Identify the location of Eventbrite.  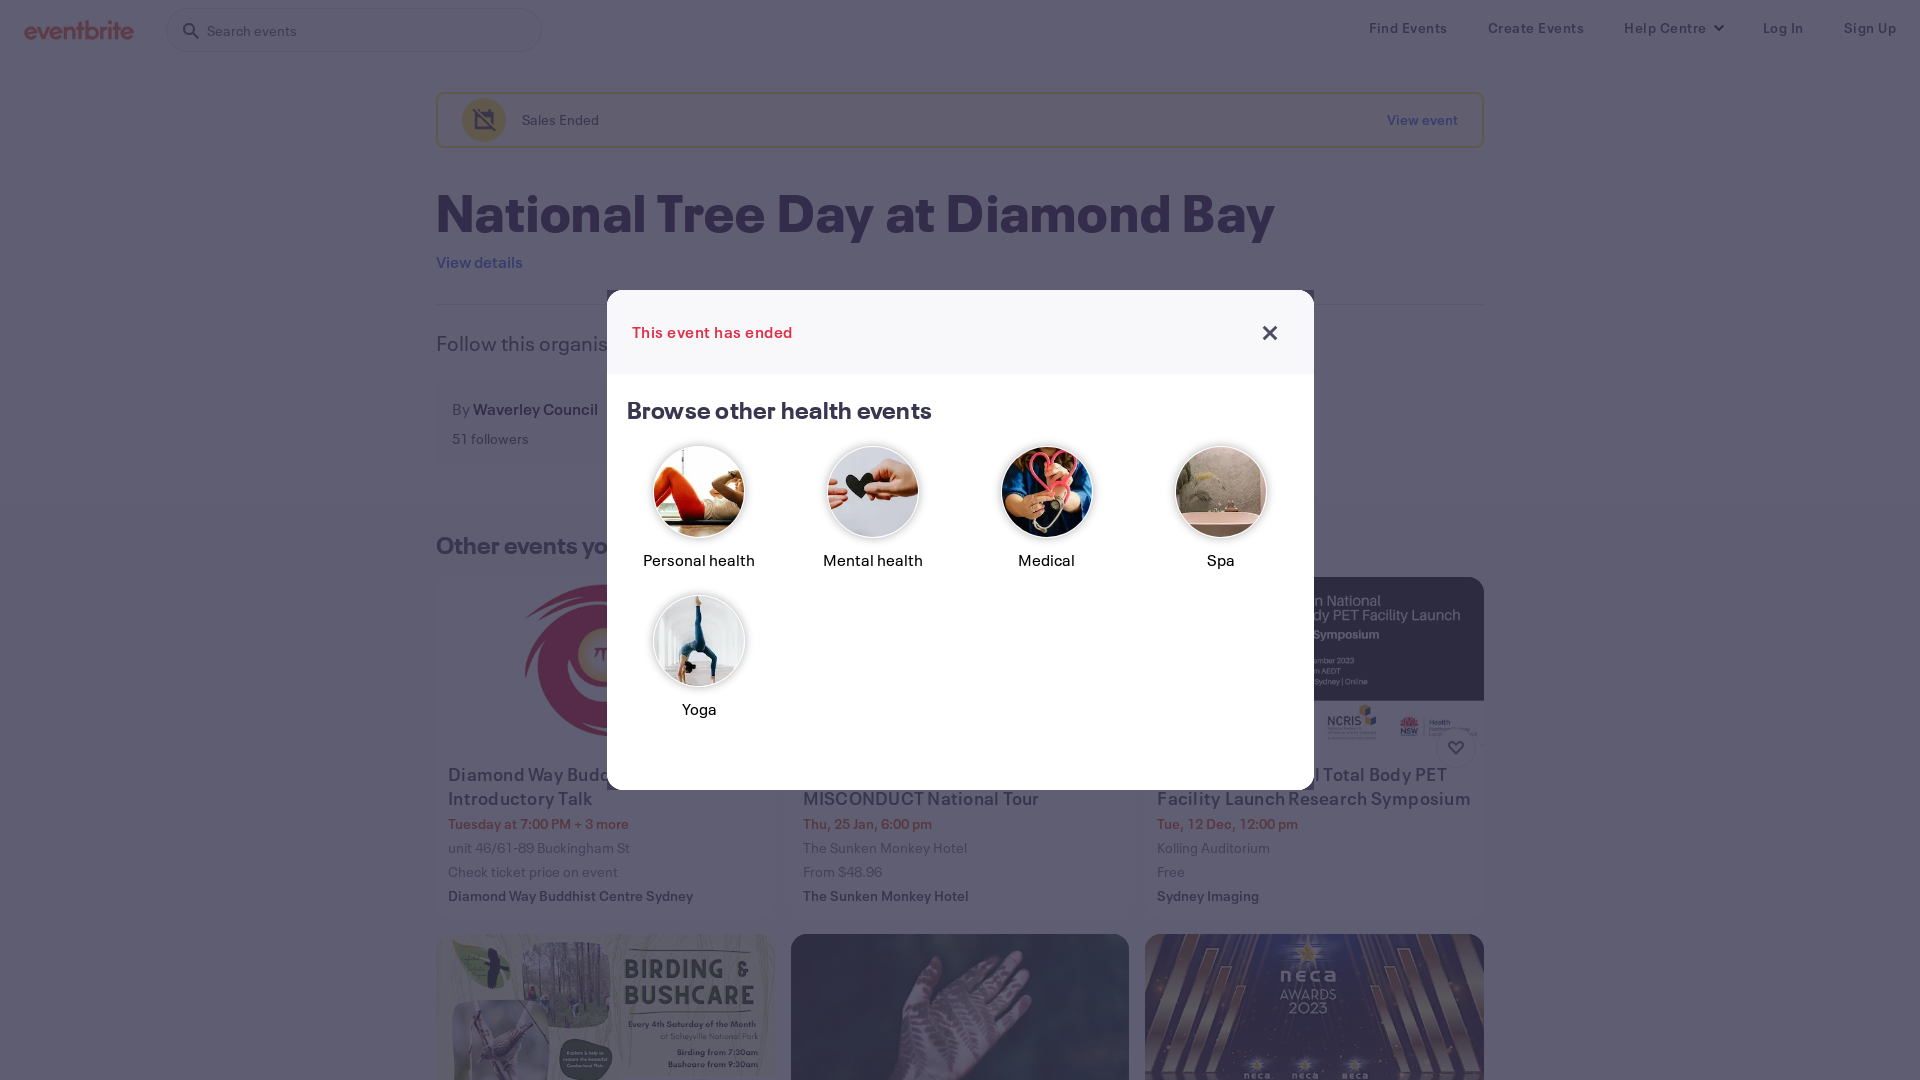
(79, 30).